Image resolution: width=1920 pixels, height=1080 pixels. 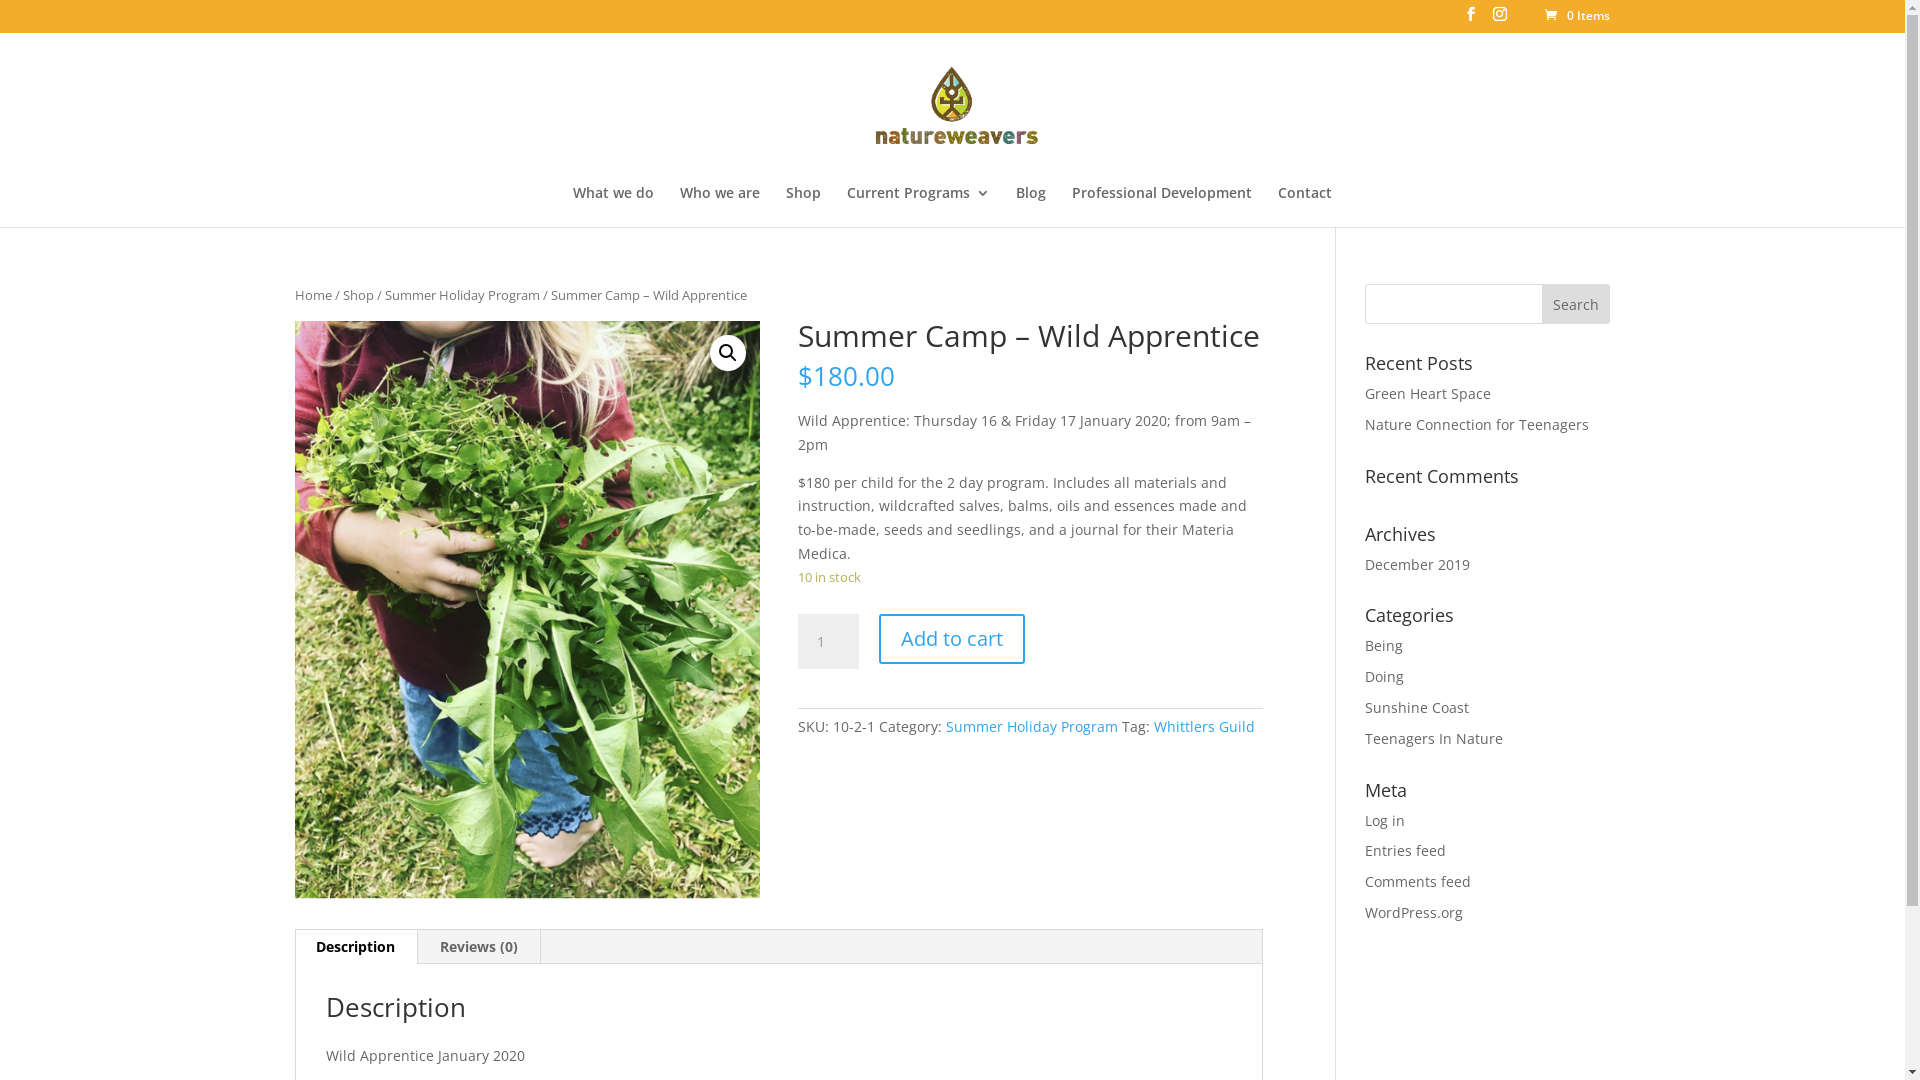 What do you see at coordinates (1384, 646) in the screenshot?
I see `Being` at bounding box center [1384, 646].